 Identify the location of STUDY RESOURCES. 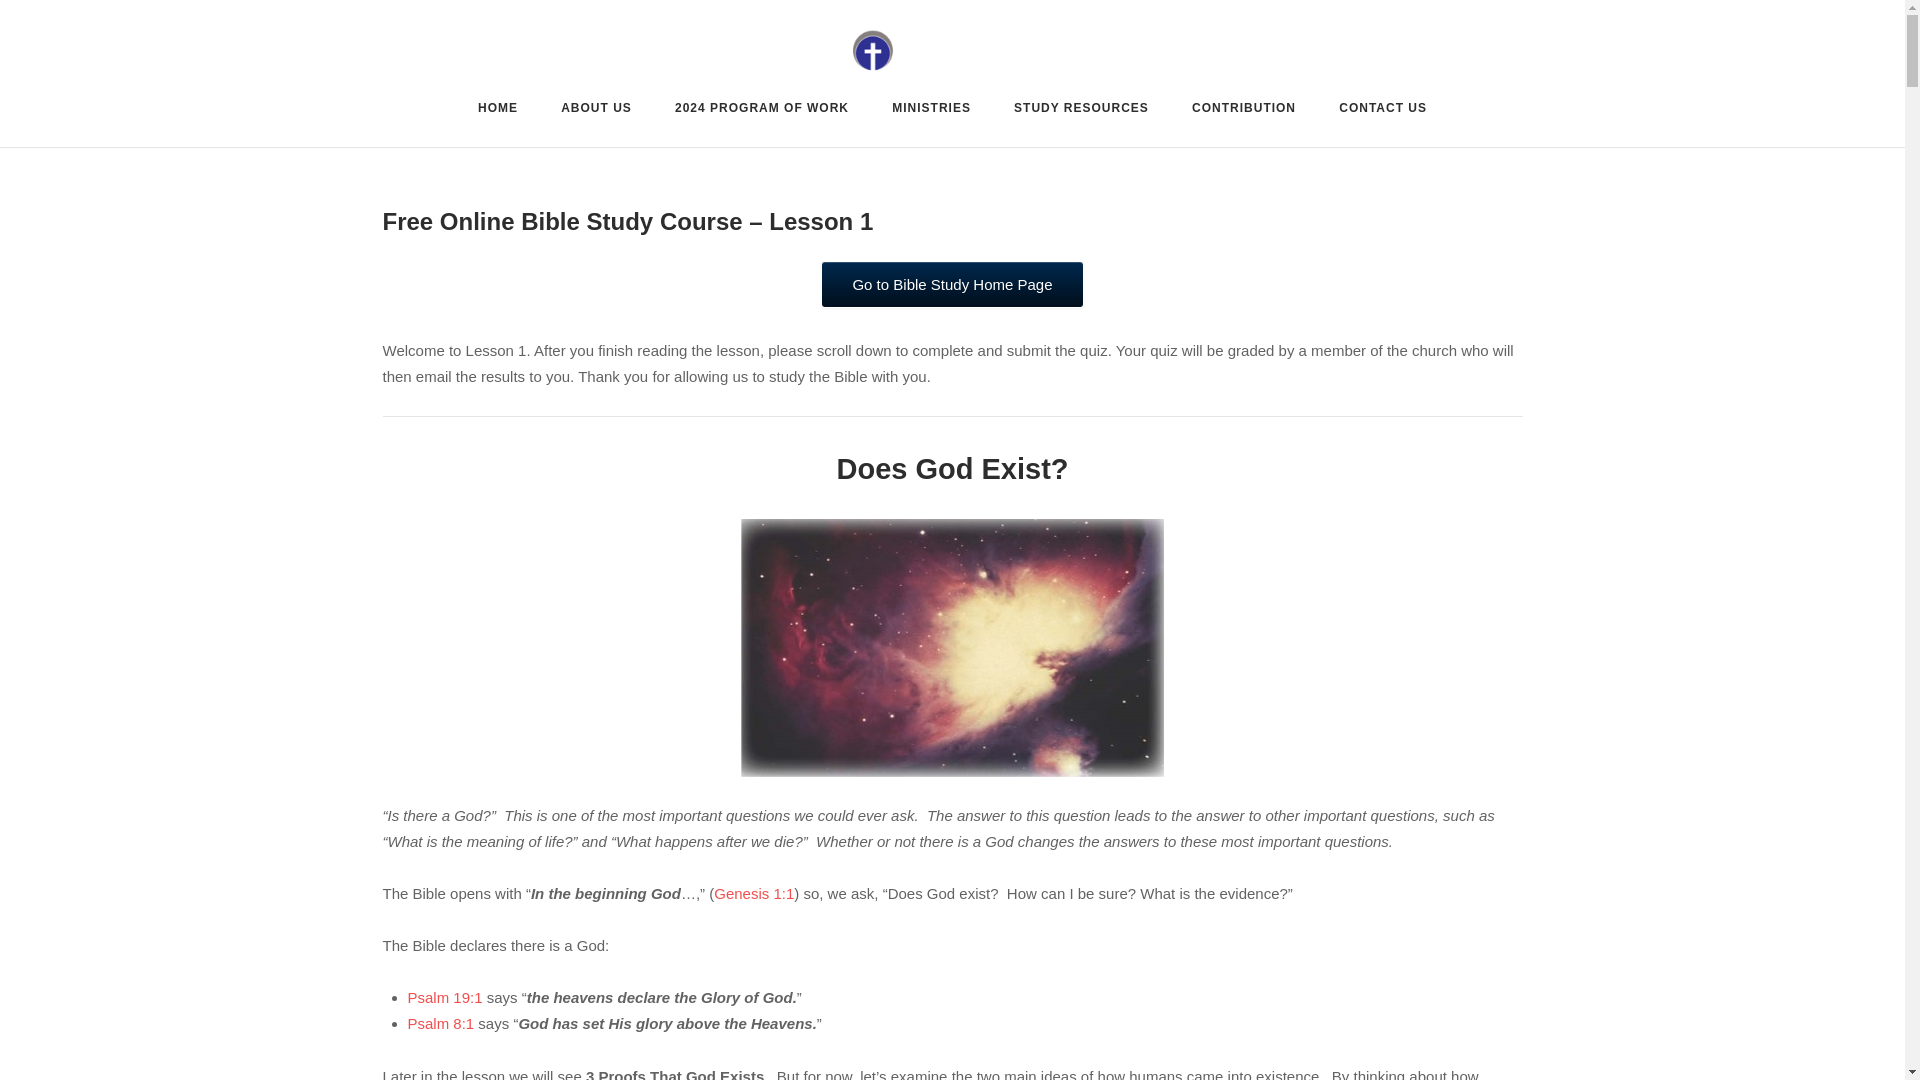
(1080, 110).